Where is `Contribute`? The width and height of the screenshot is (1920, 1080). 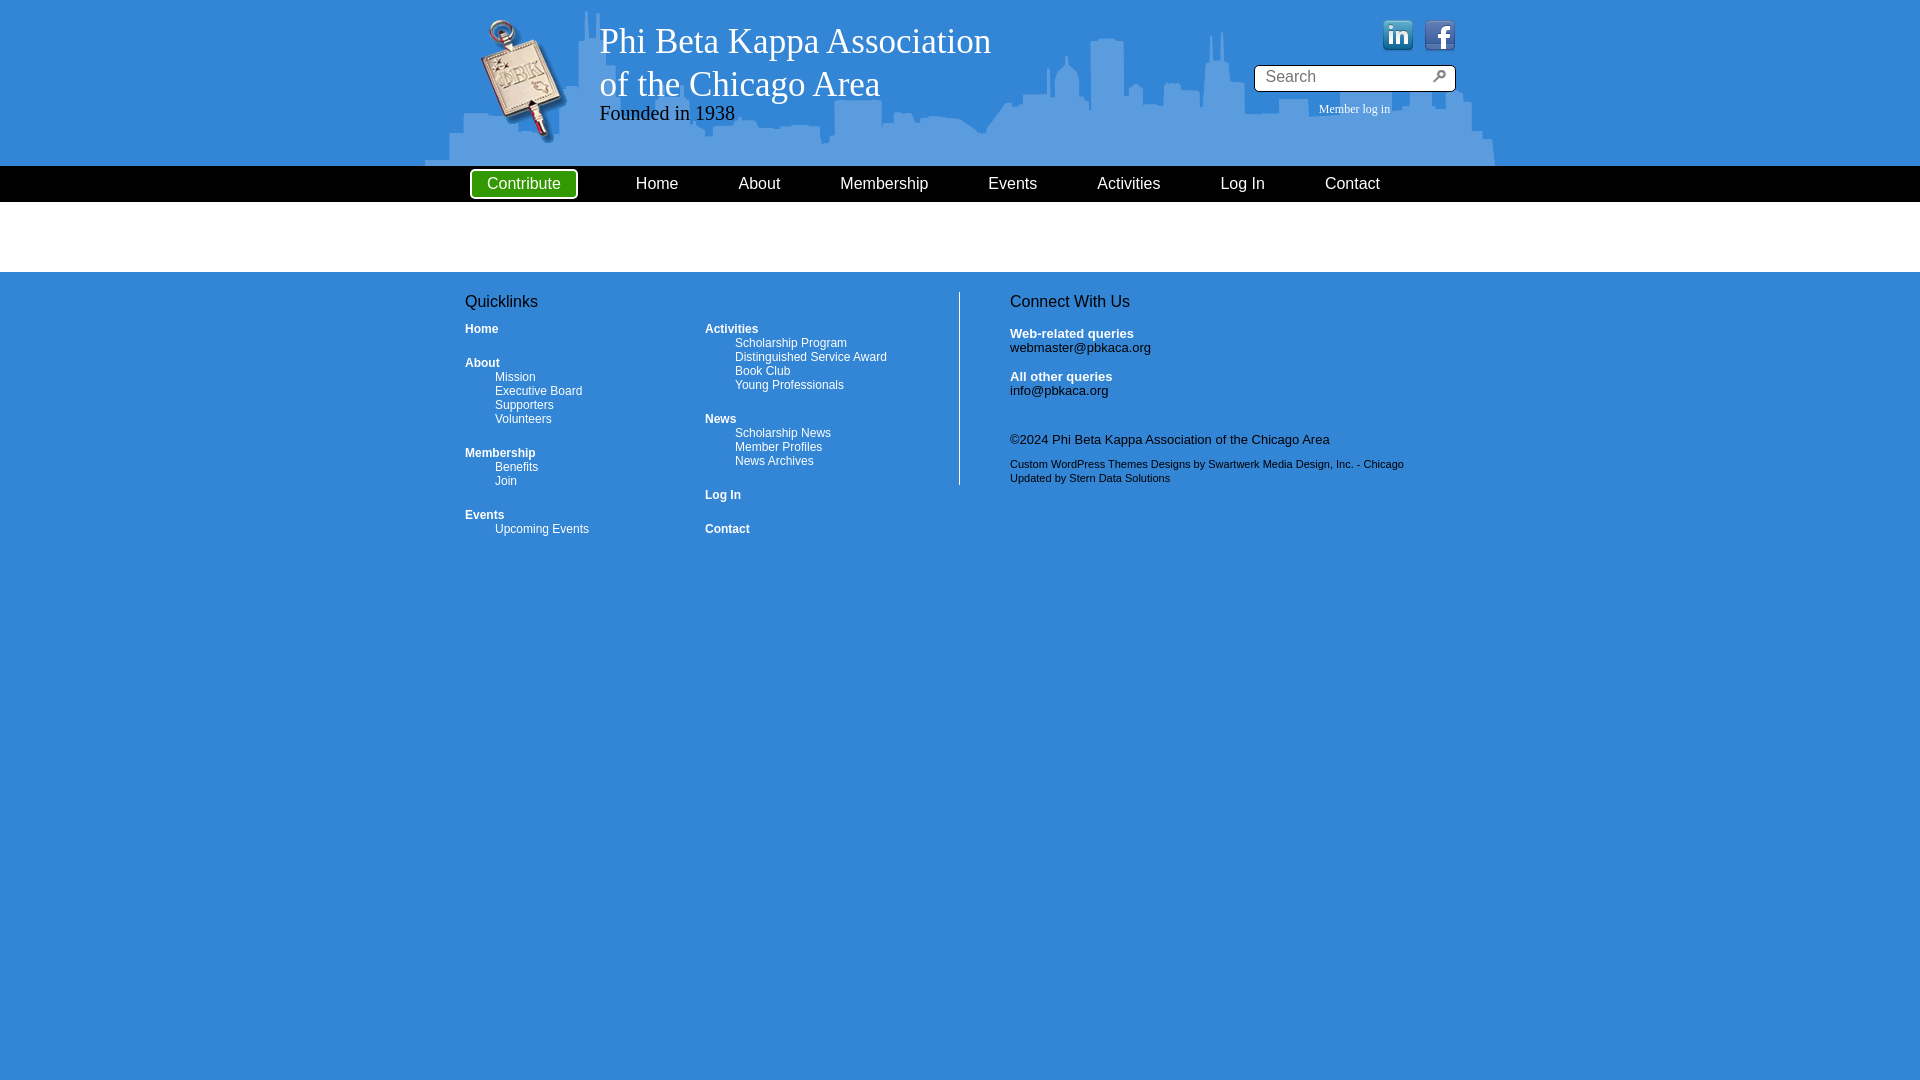
Contribute is located at coordinates (524, 183).